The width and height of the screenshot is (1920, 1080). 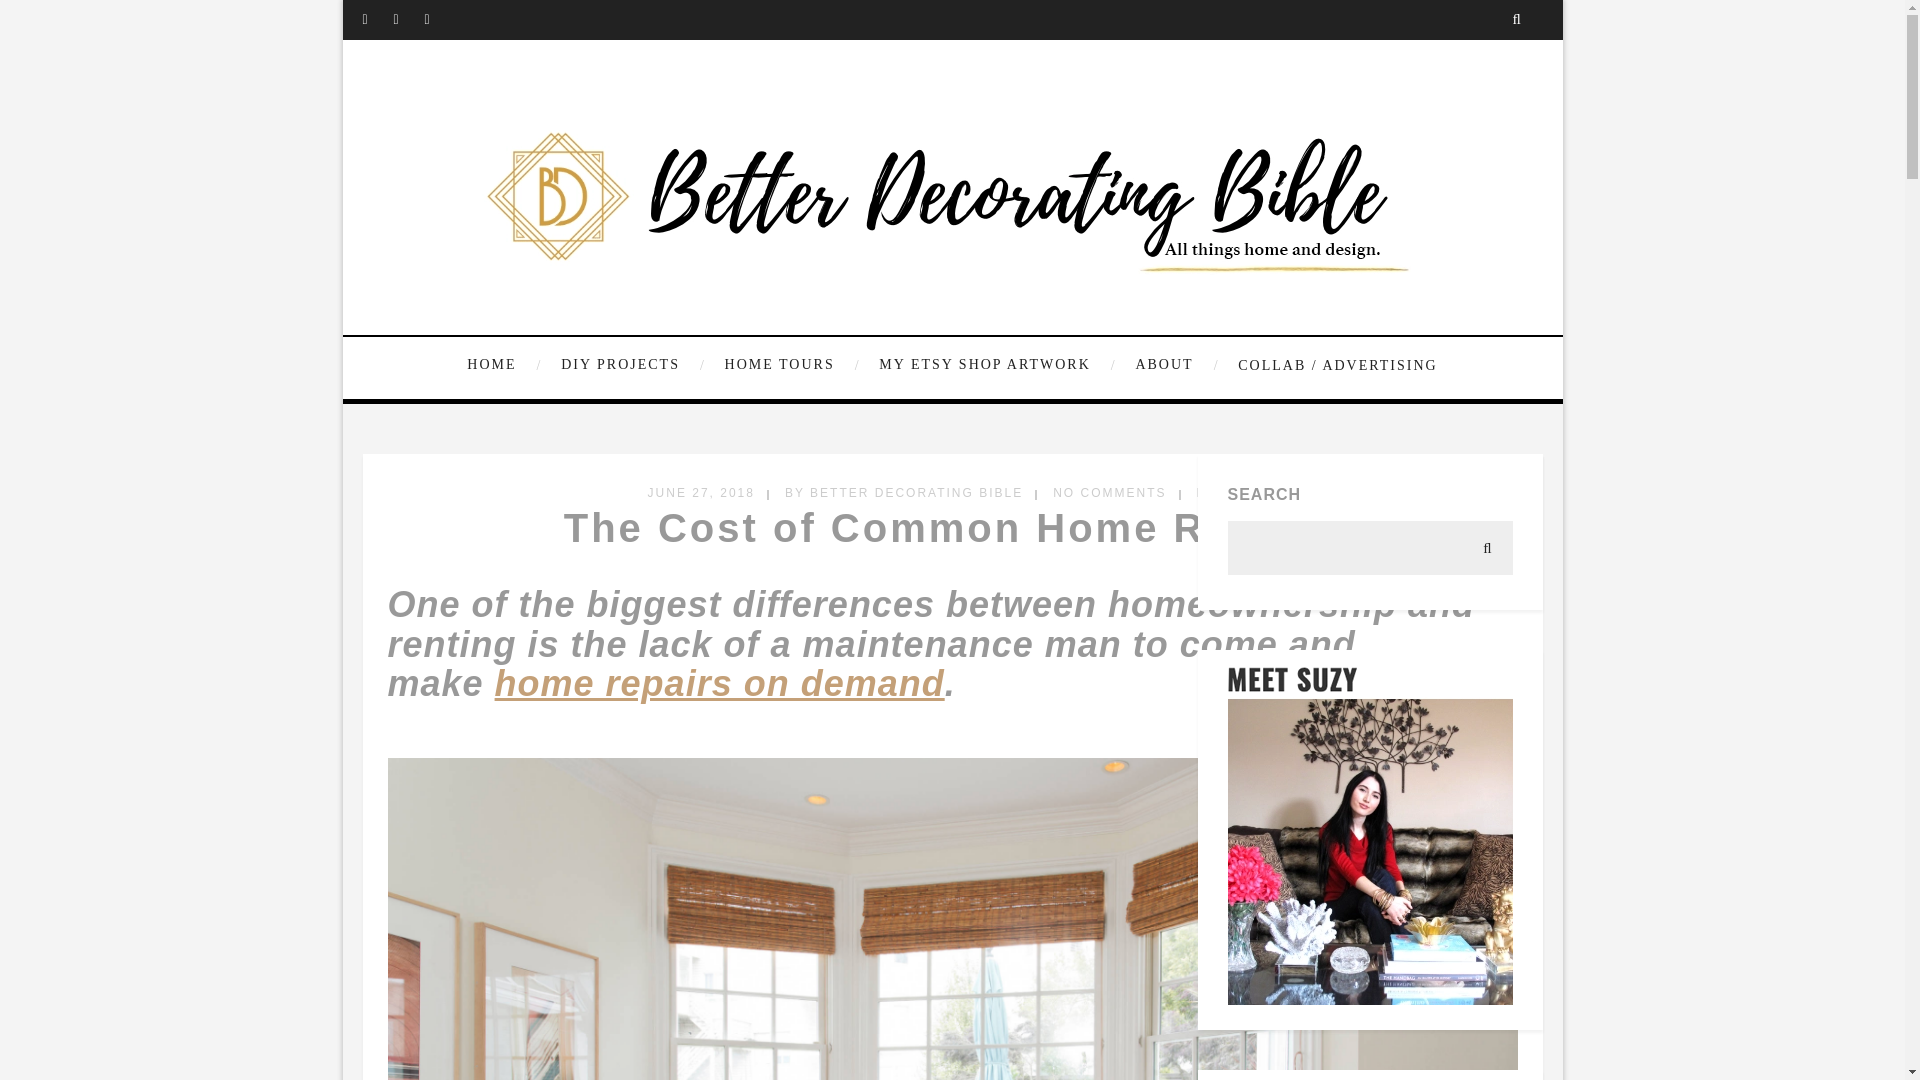 I want to click on HOME TOURS, so click(x=790, y=365).